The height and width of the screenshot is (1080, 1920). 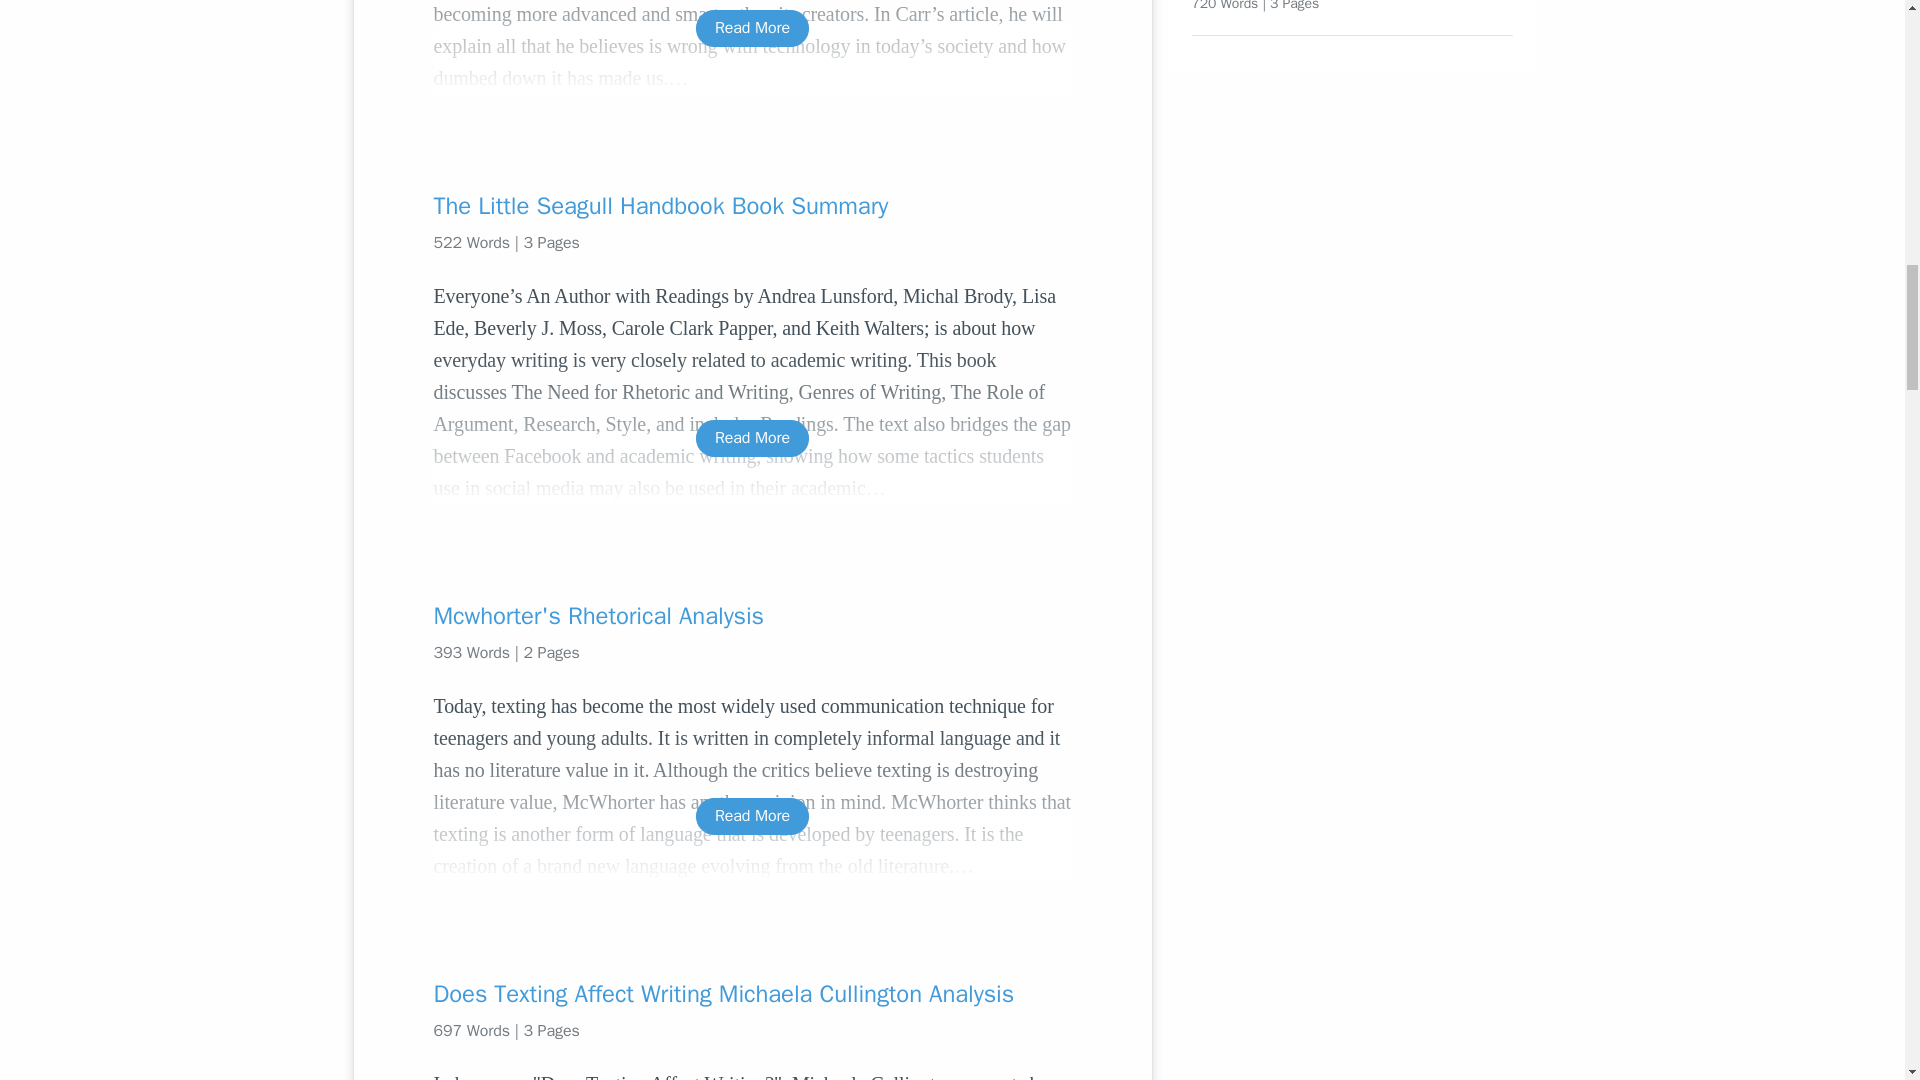 What do you see at coordinates (752, 206) in the screenshot?
I see `The Little Seagull Handbook Book Summary` at bounding box center [752, 206].